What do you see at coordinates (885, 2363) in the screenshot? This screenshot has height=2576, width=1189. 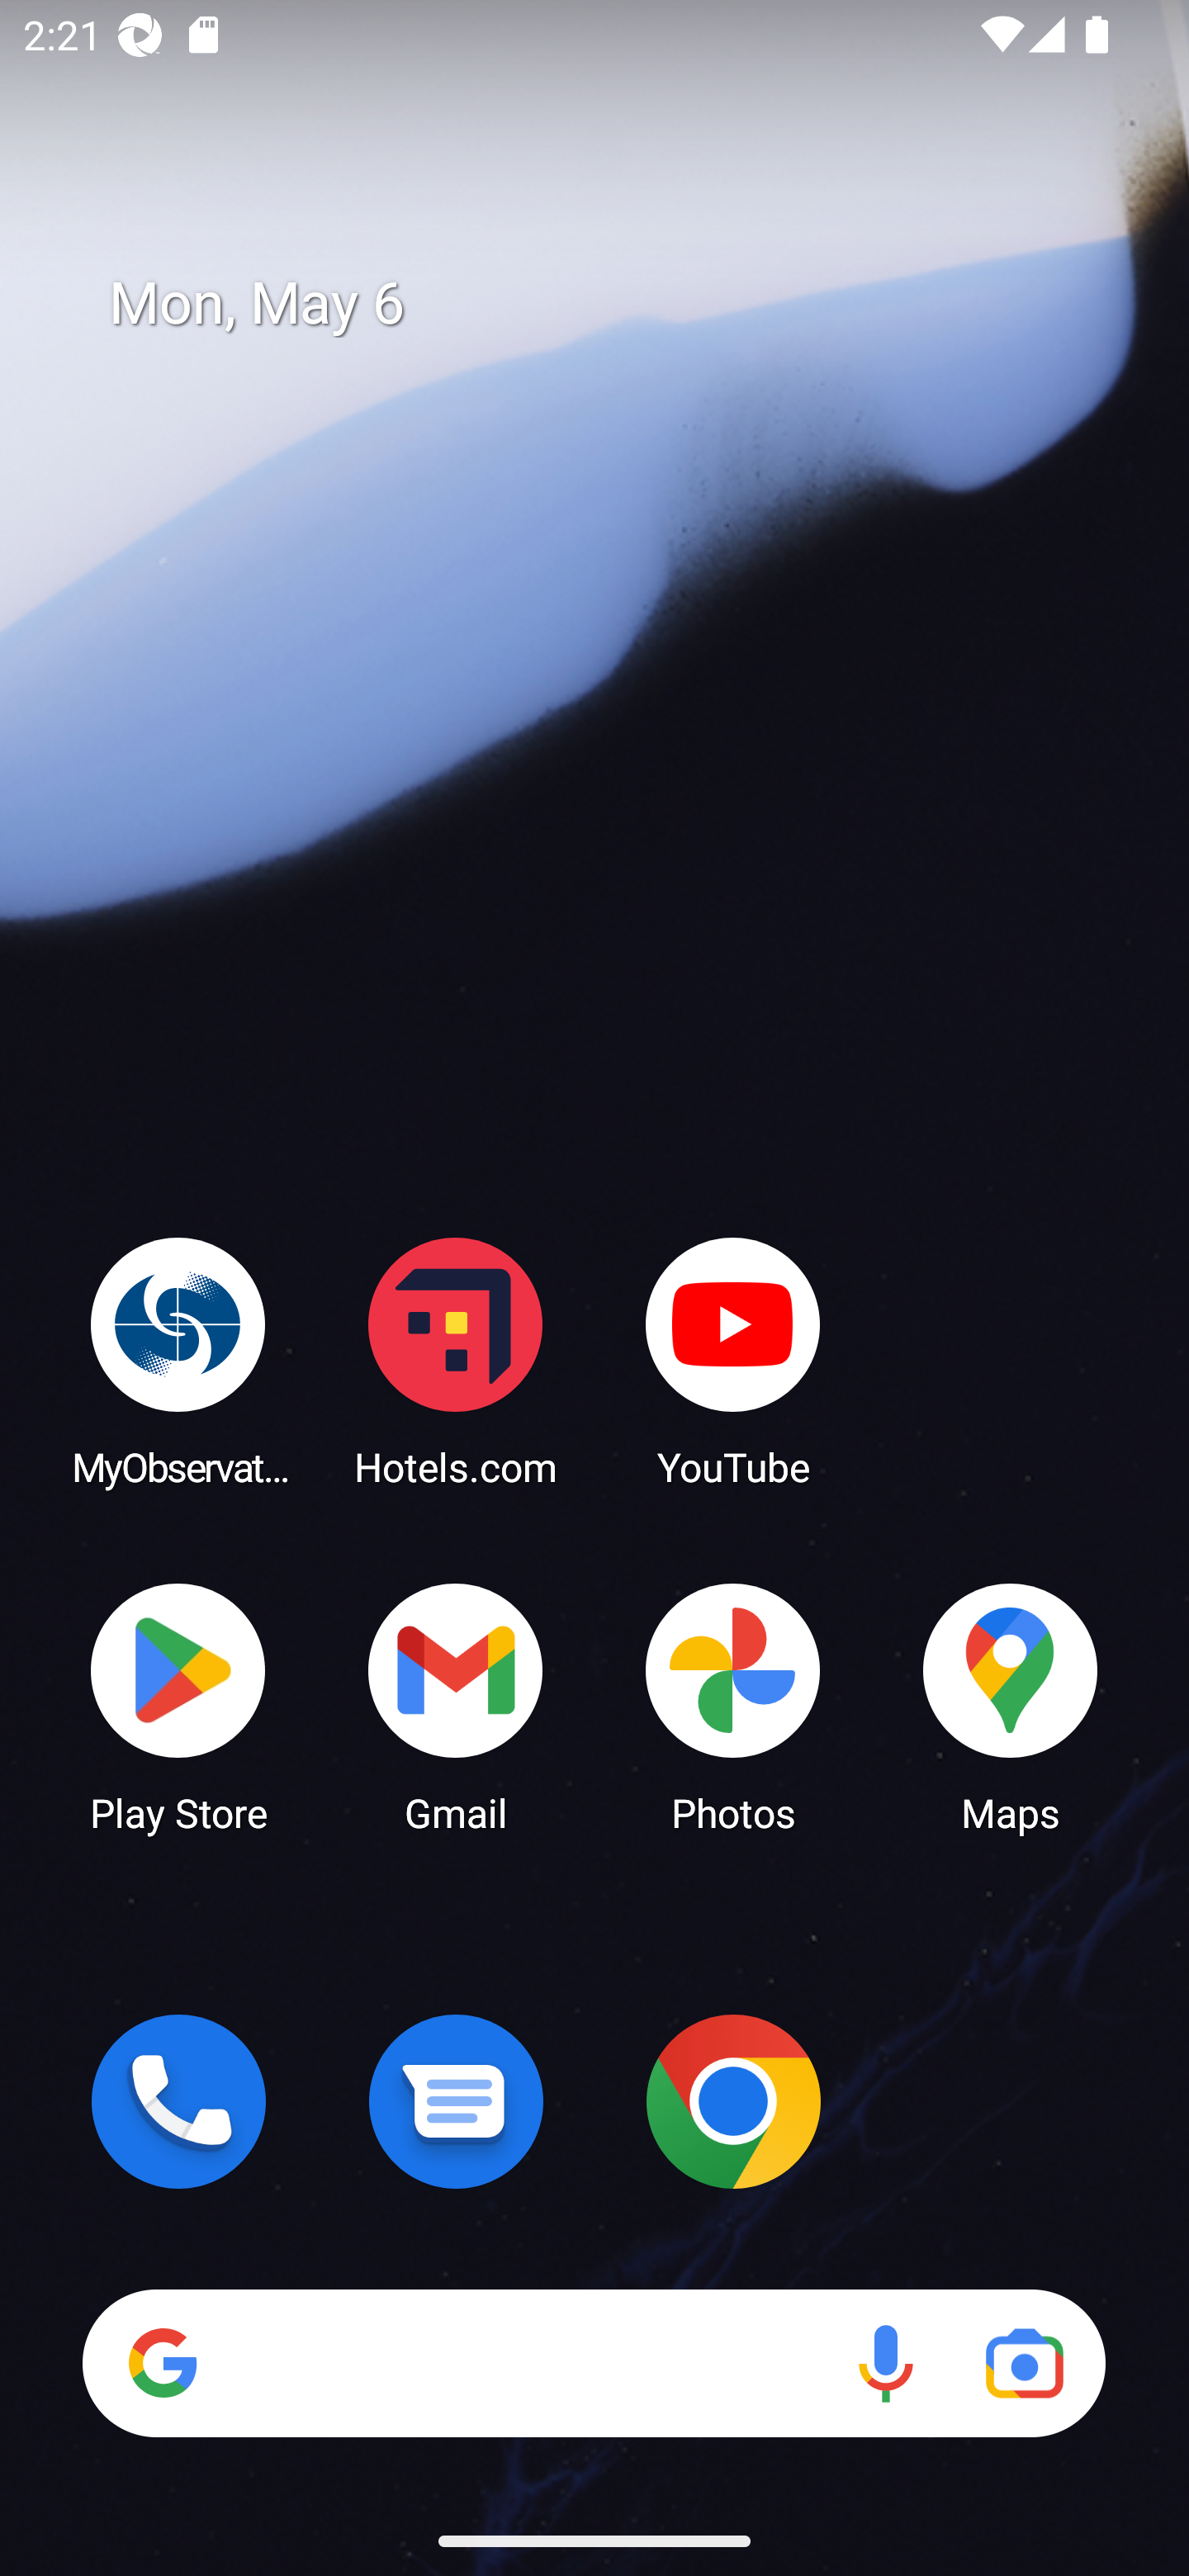 I see `Voice search` at bounding box center [885, 2363].